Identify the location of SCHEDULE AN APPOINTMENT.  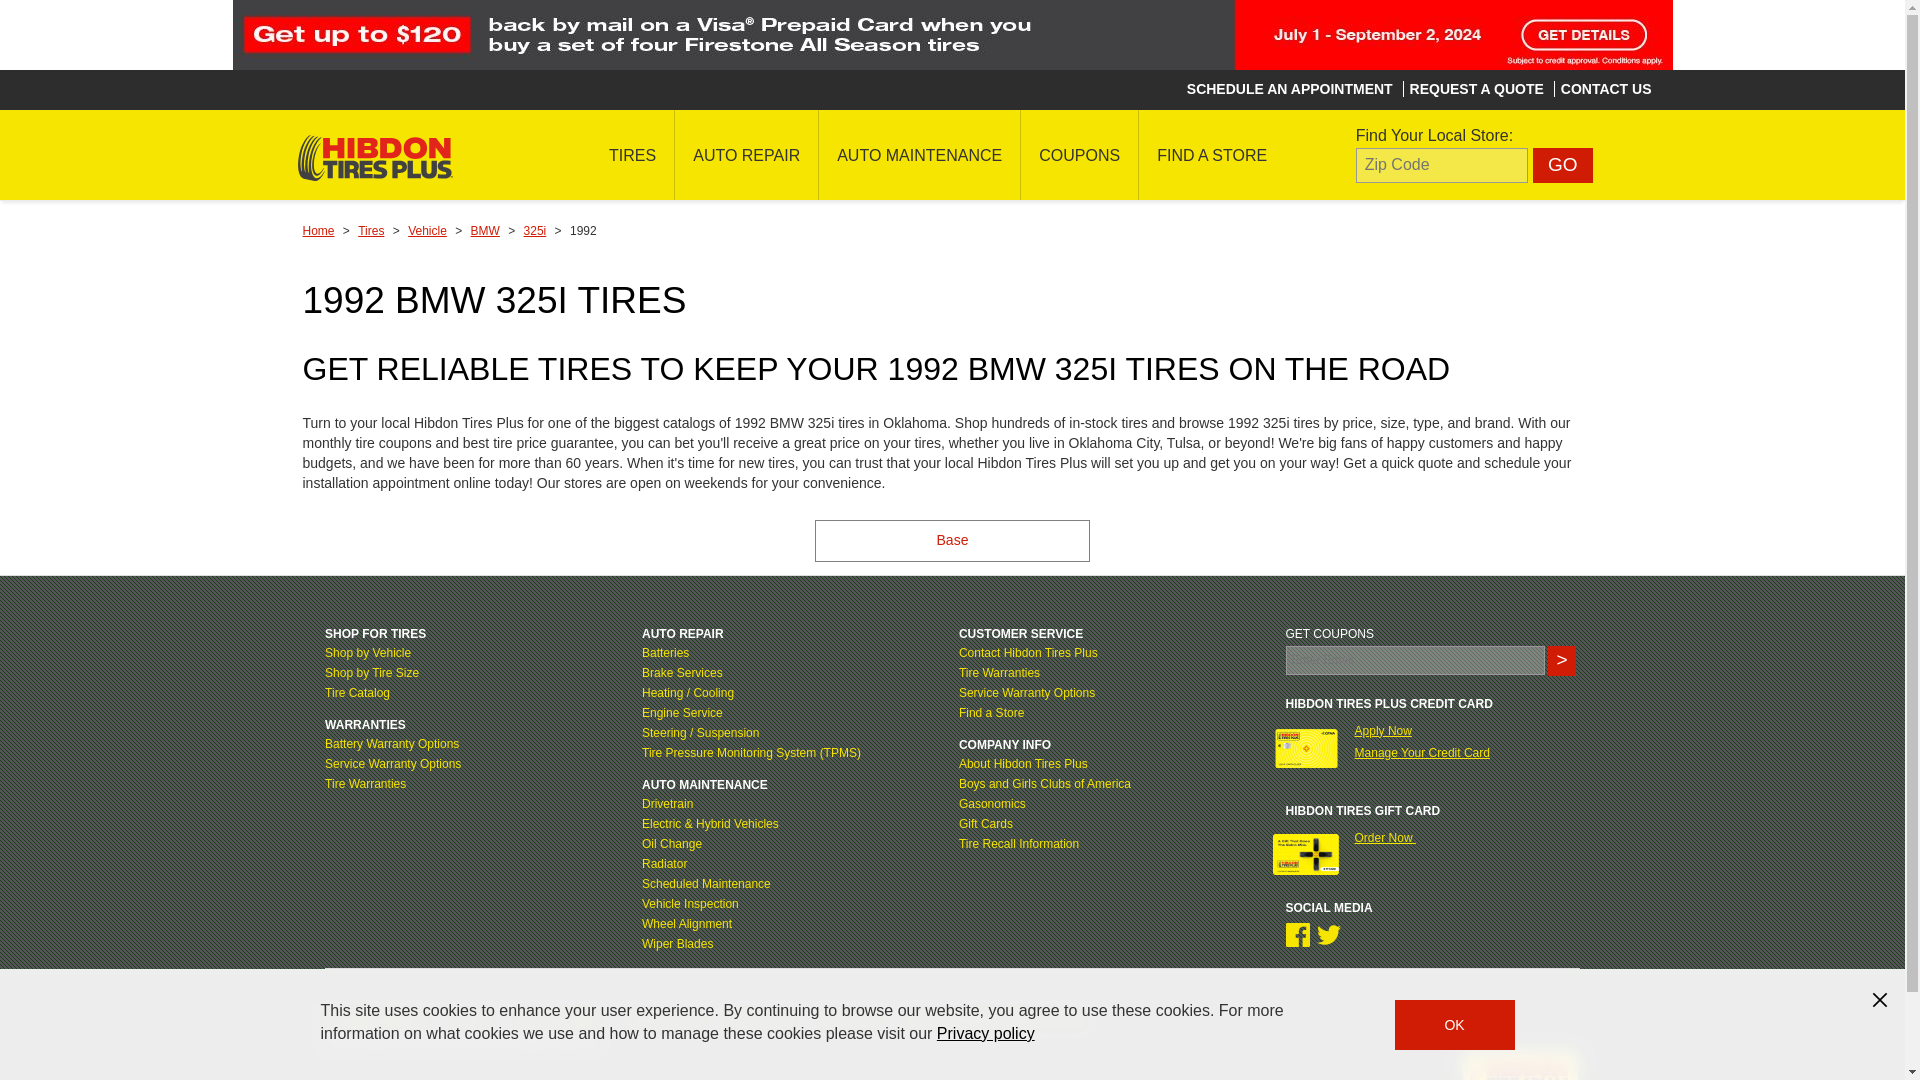
(1290, 89).